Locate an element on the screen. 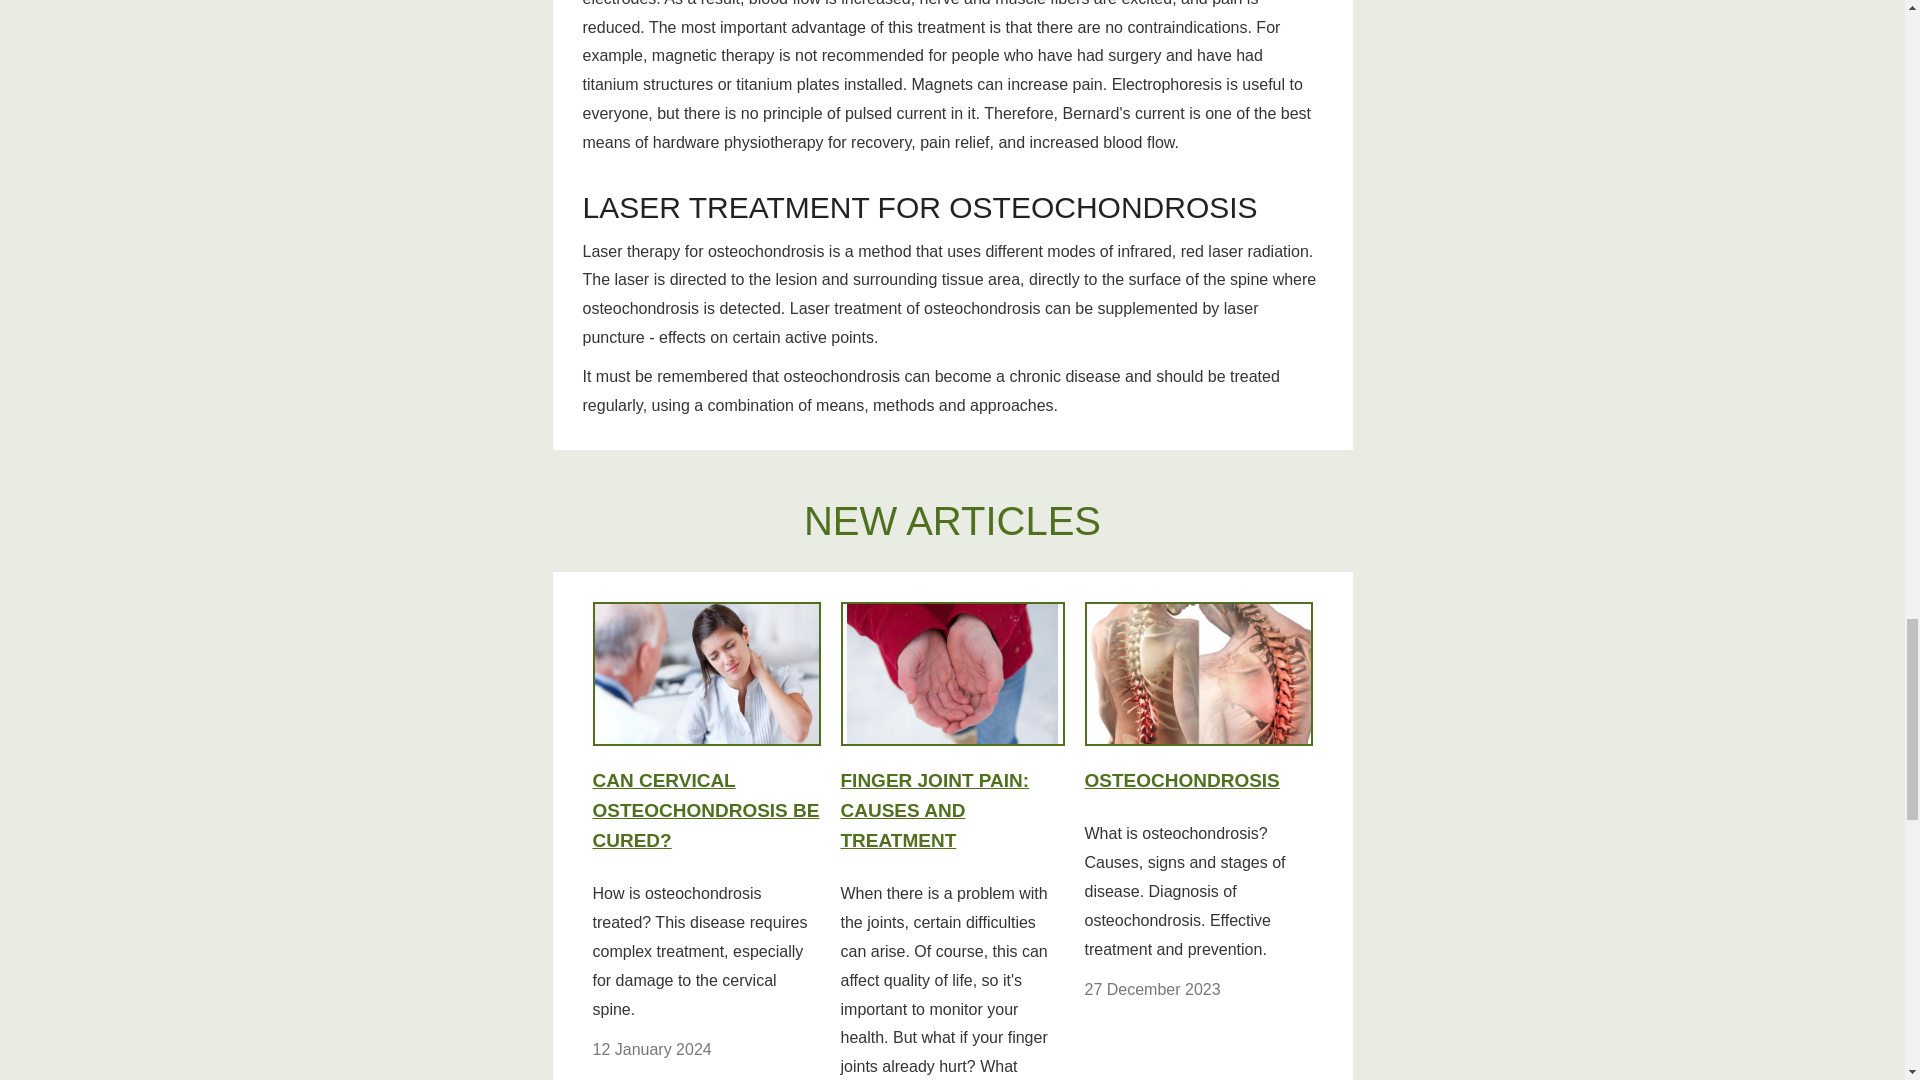 The height and width of the screenshot is (1080, 1920). OSTEOCHONDROSIS is located at coordinates (1198, 703).